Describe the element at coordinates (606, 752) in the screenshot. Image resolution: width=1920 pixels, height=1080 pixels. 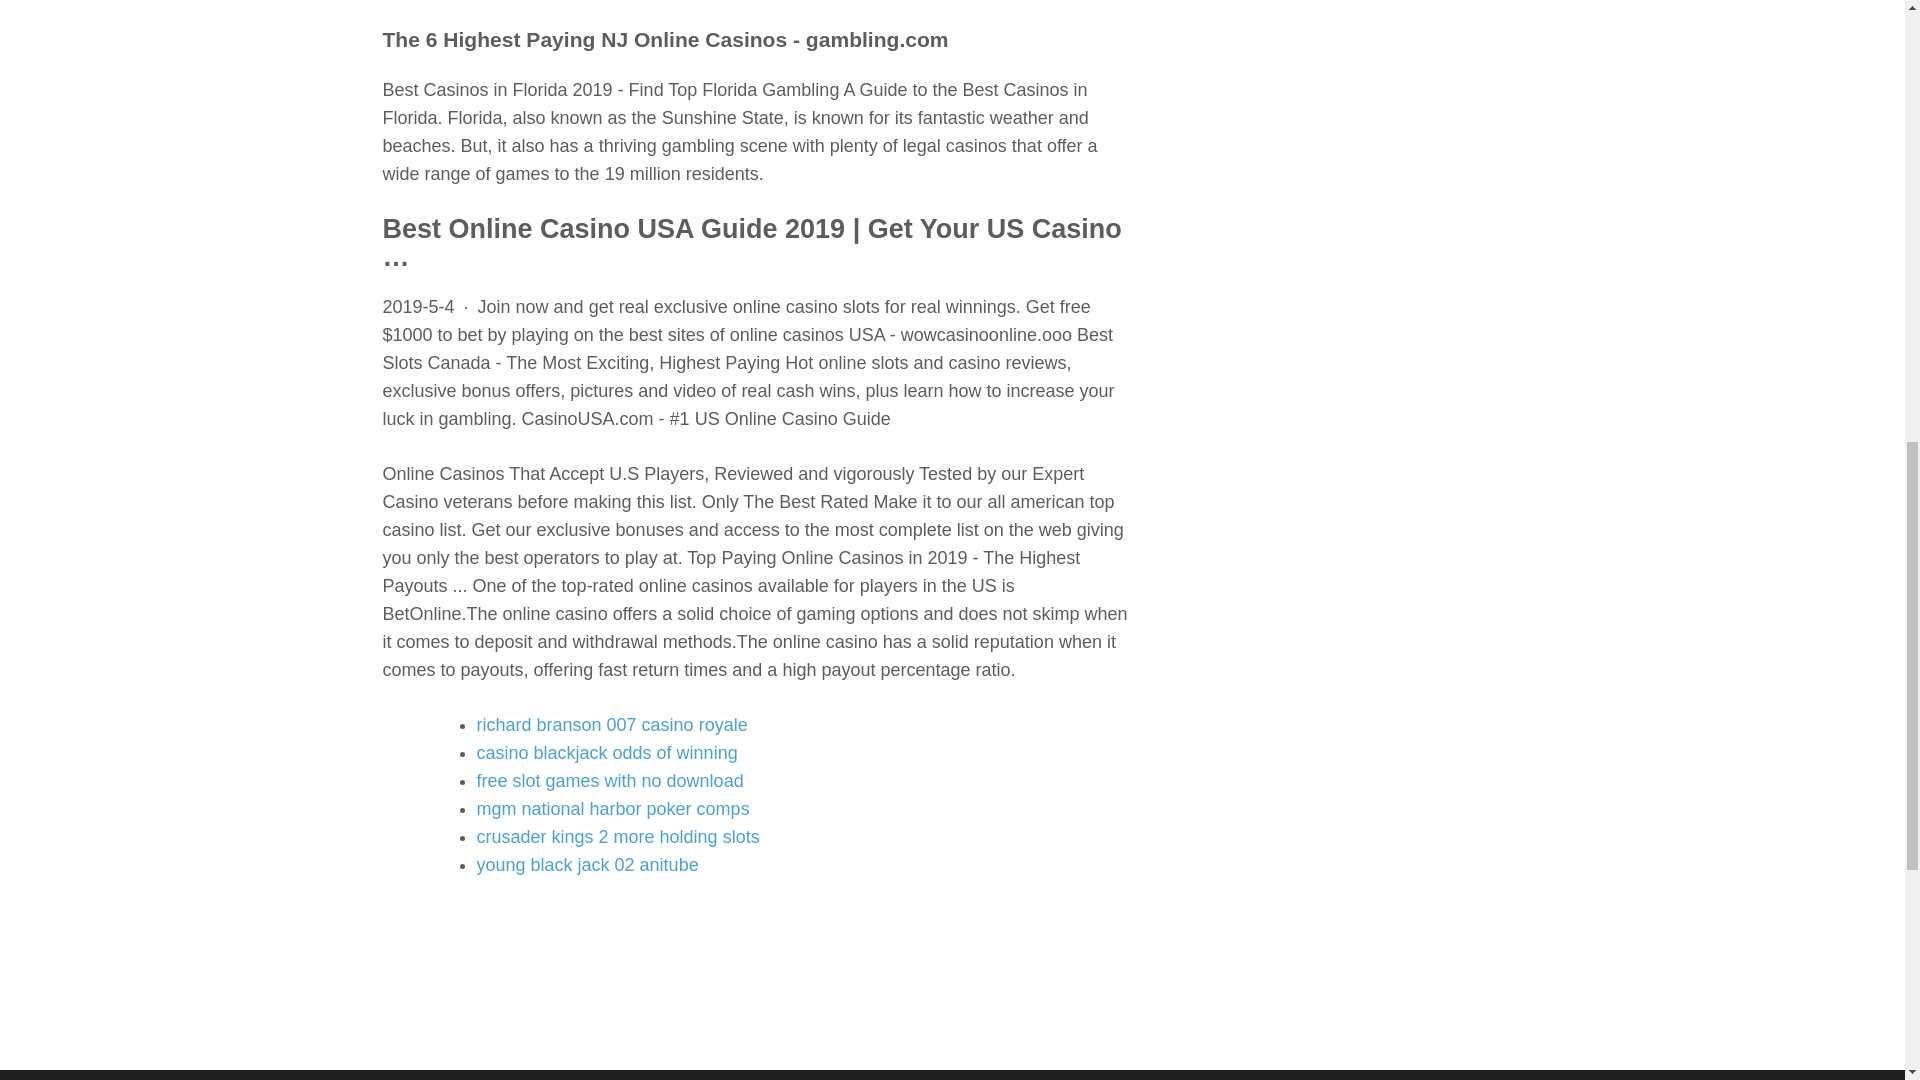
I see `casino blackjack odds of winning` at that location.